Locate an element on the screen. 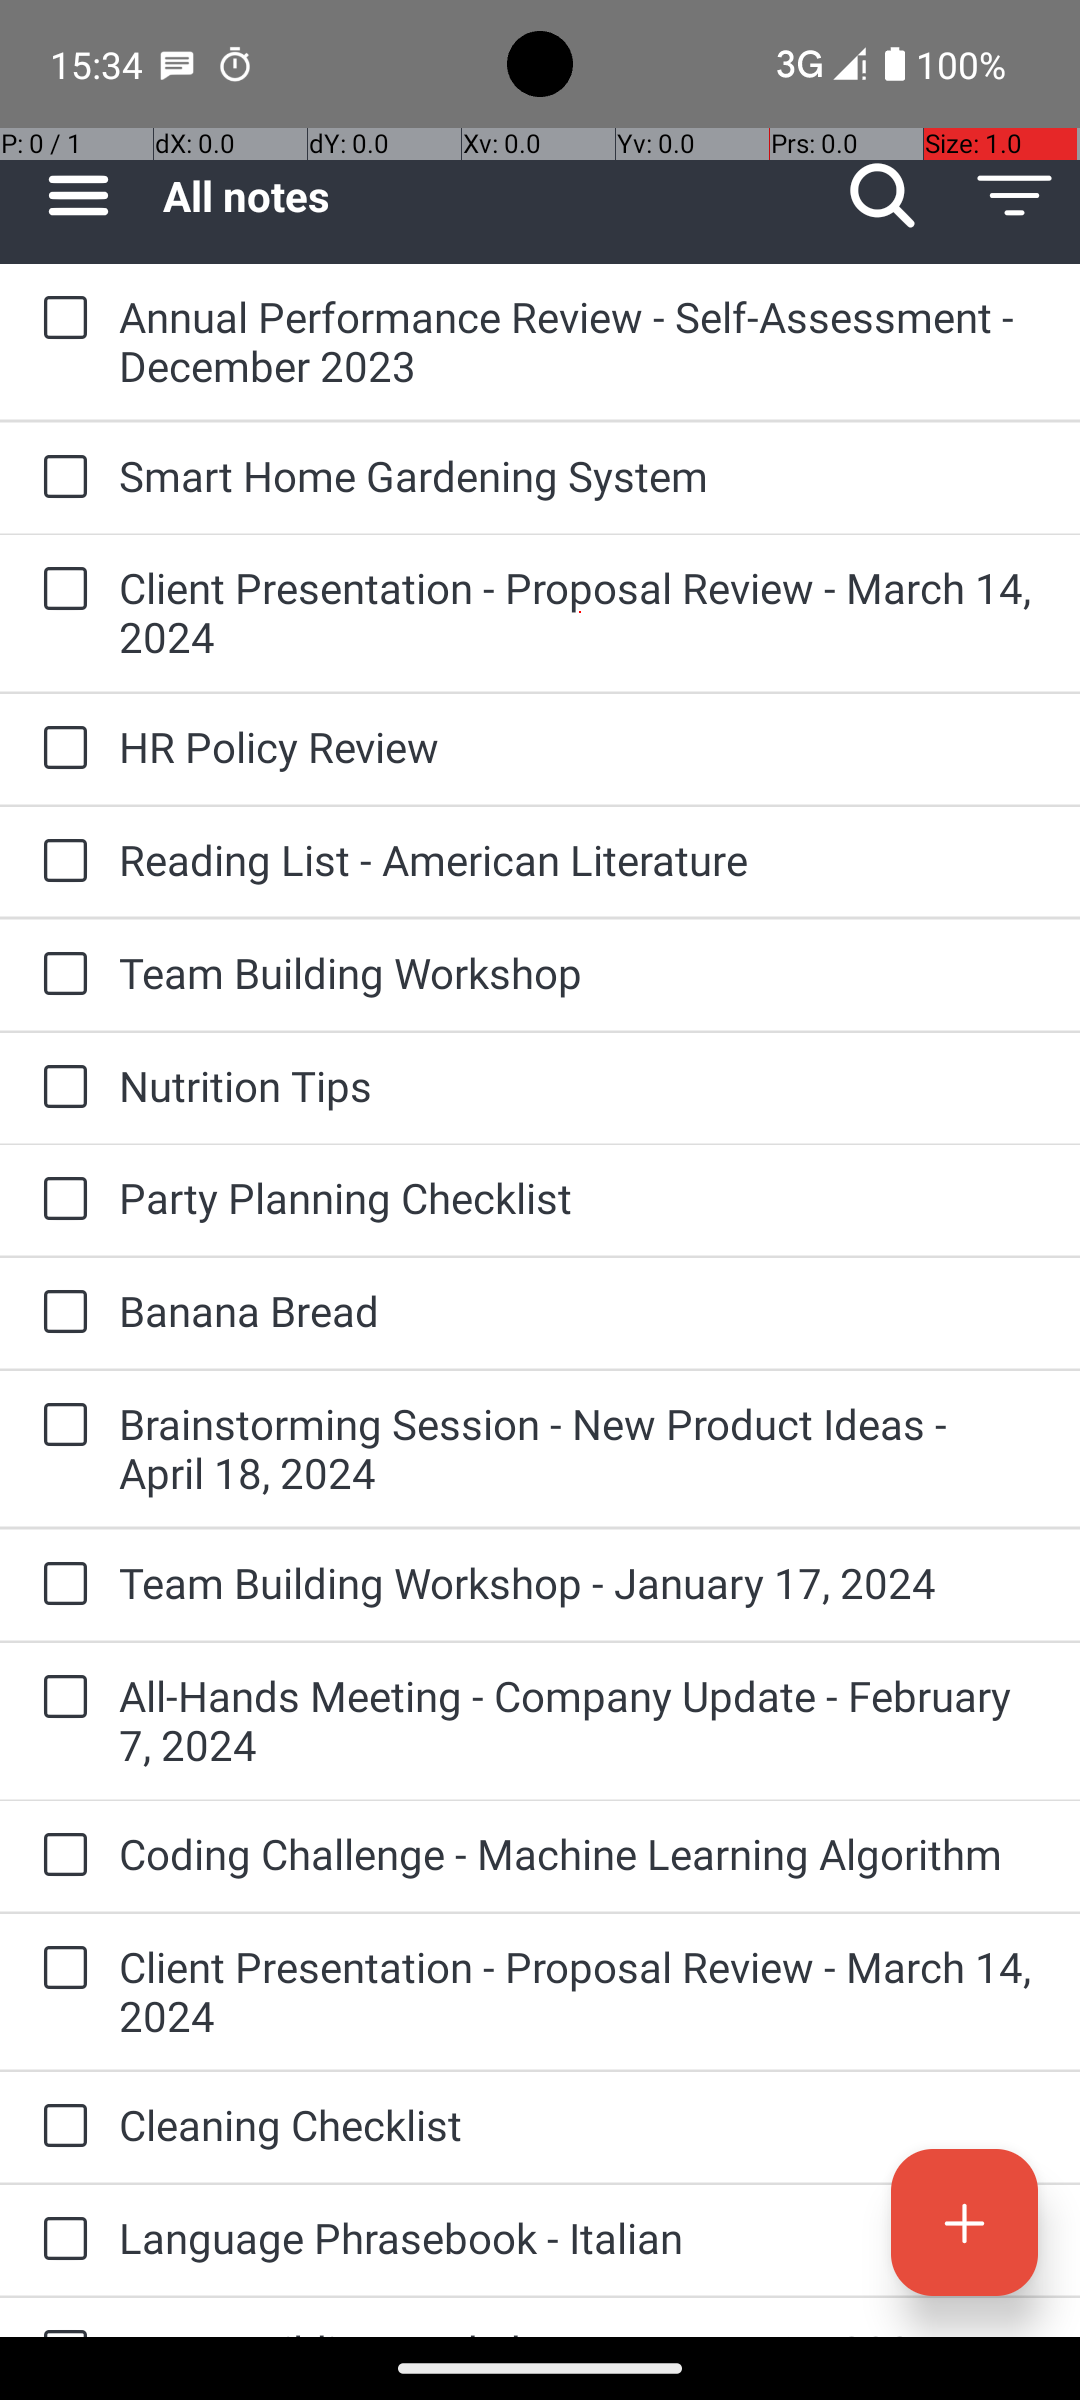  Team Building Workshop is located at coordinates (580, 972).